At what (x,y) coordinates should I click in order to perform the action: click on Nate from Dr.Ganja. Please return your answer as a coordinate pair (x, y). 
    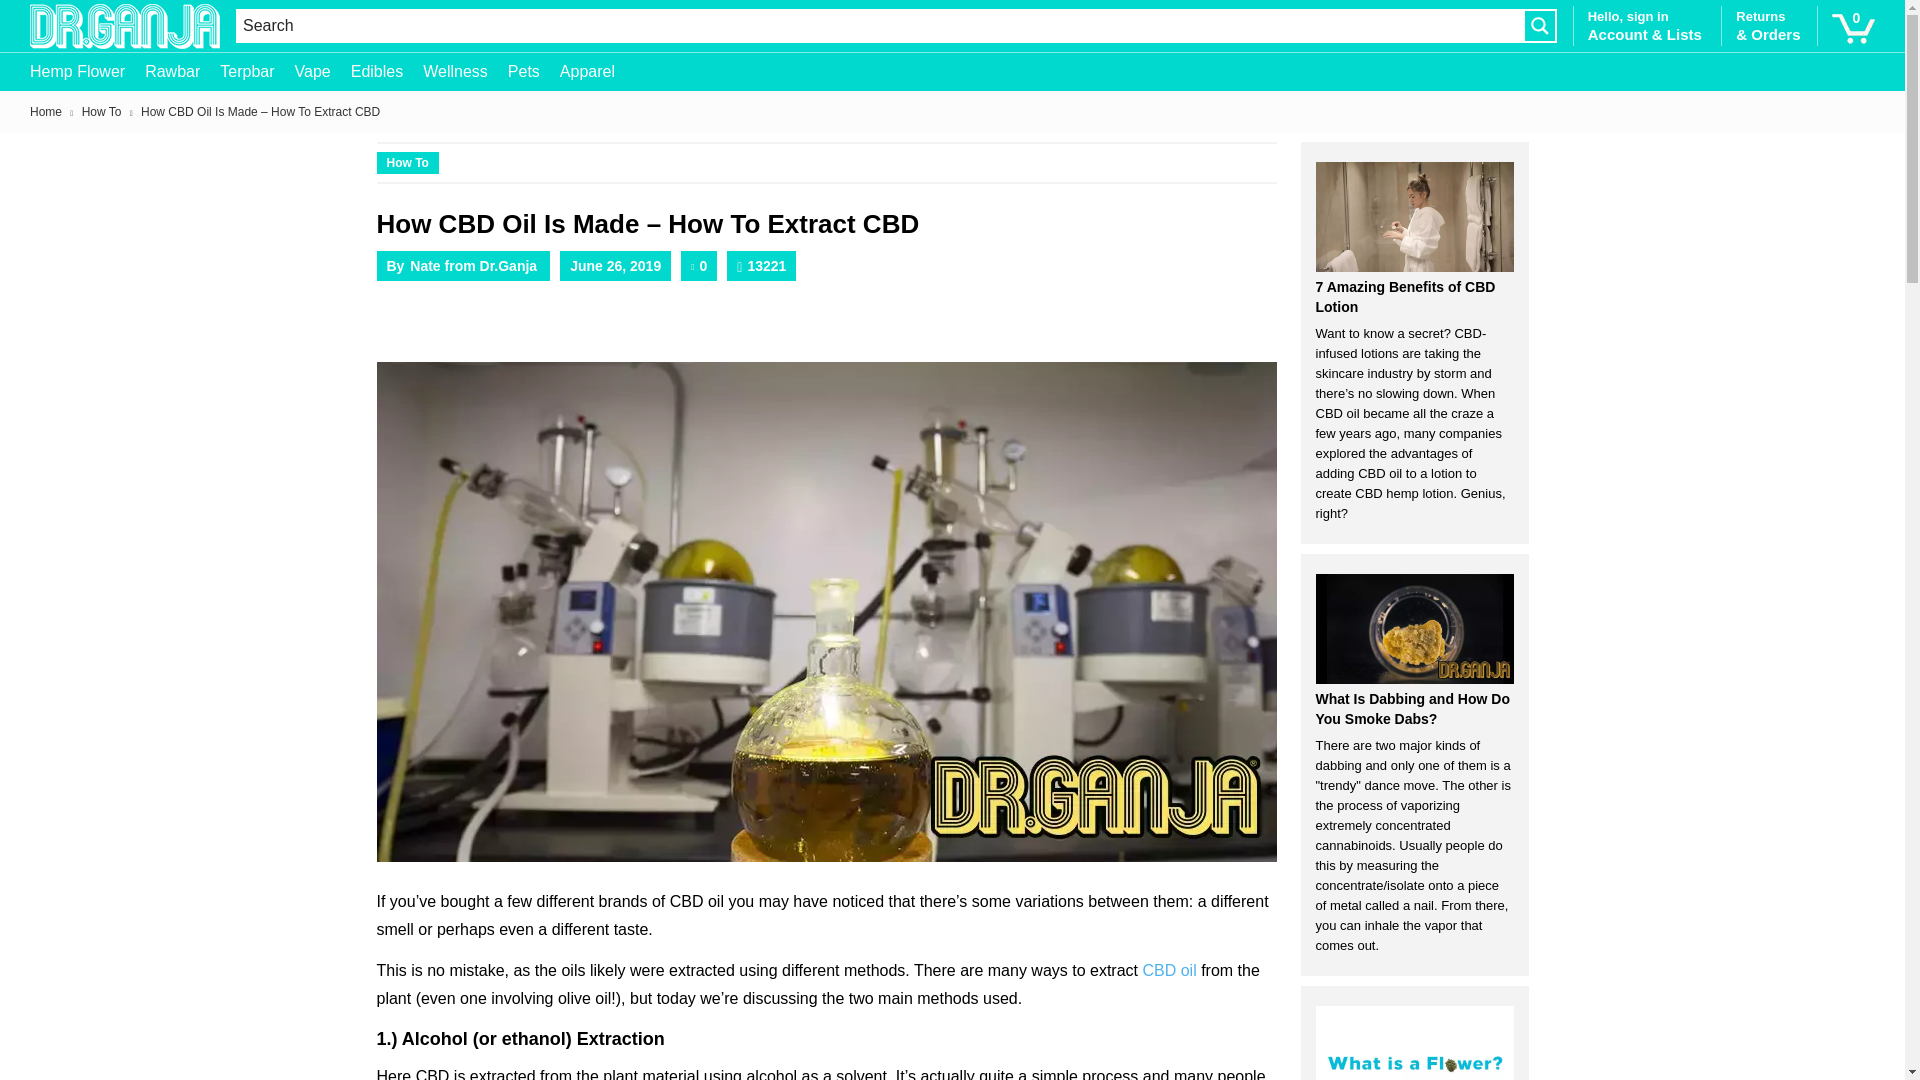
    Looking at the image, I should click on (474, 266).